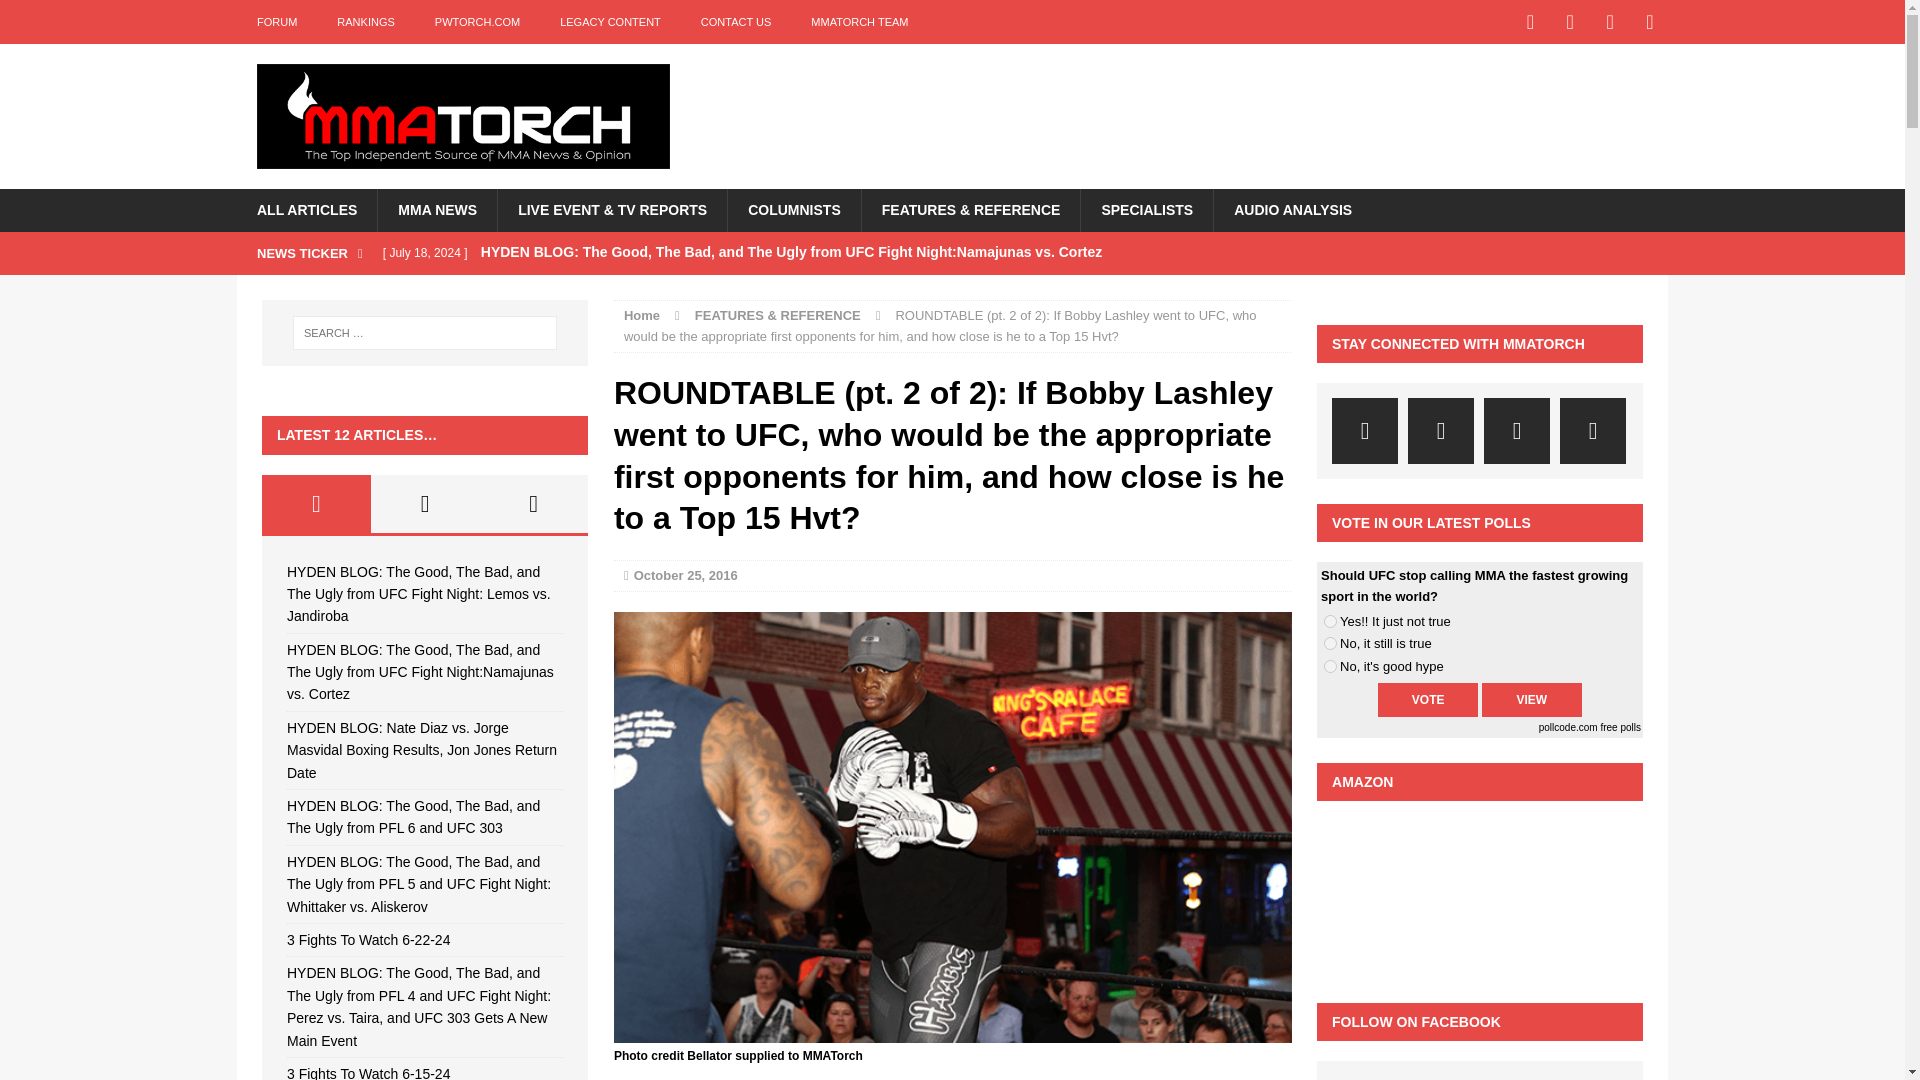 The image size is (1920, 1080). Describe the element at coordinates (1330, 644) in the screenshot. I see `2` at that location.